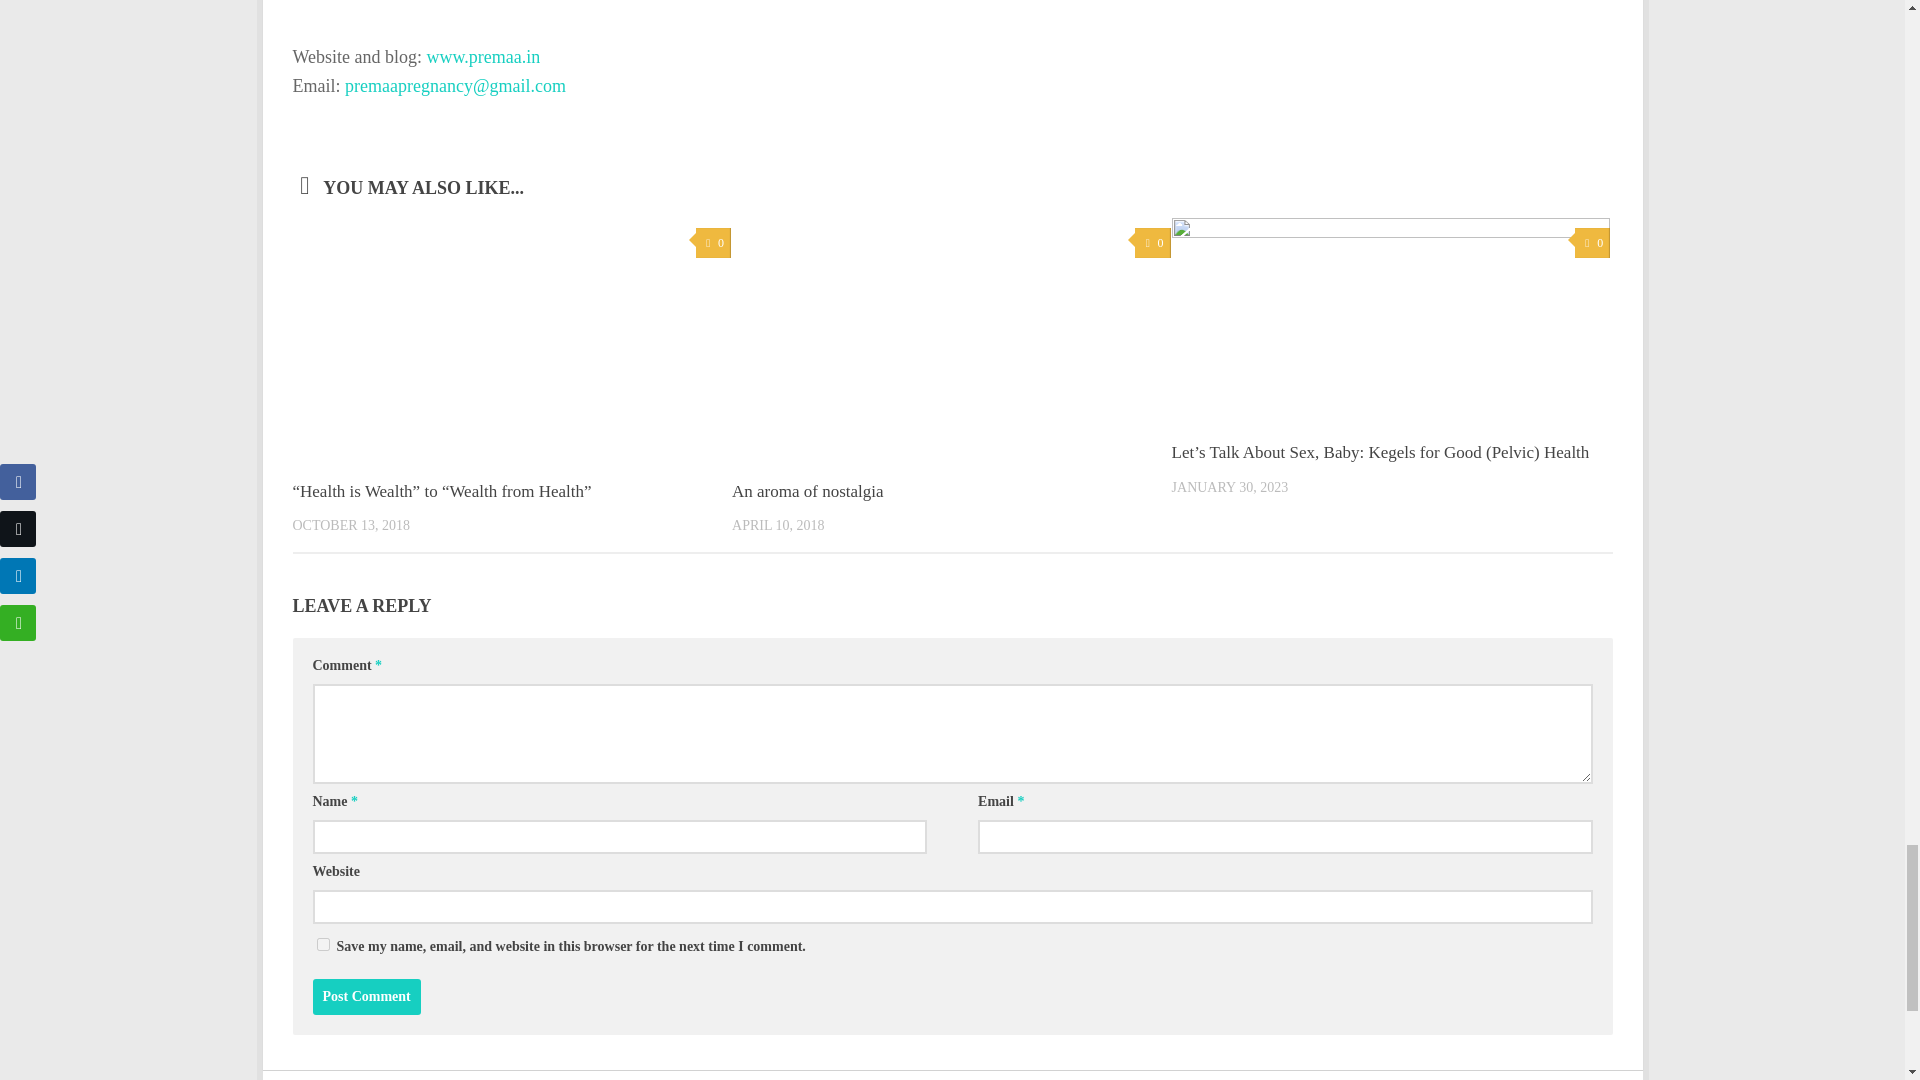 Image resolution: width=1920 pixels, height=1080 pixels. Describe the element at coordinates (484, 56) in the screenshot. I see `www.premaa.in` at that location.